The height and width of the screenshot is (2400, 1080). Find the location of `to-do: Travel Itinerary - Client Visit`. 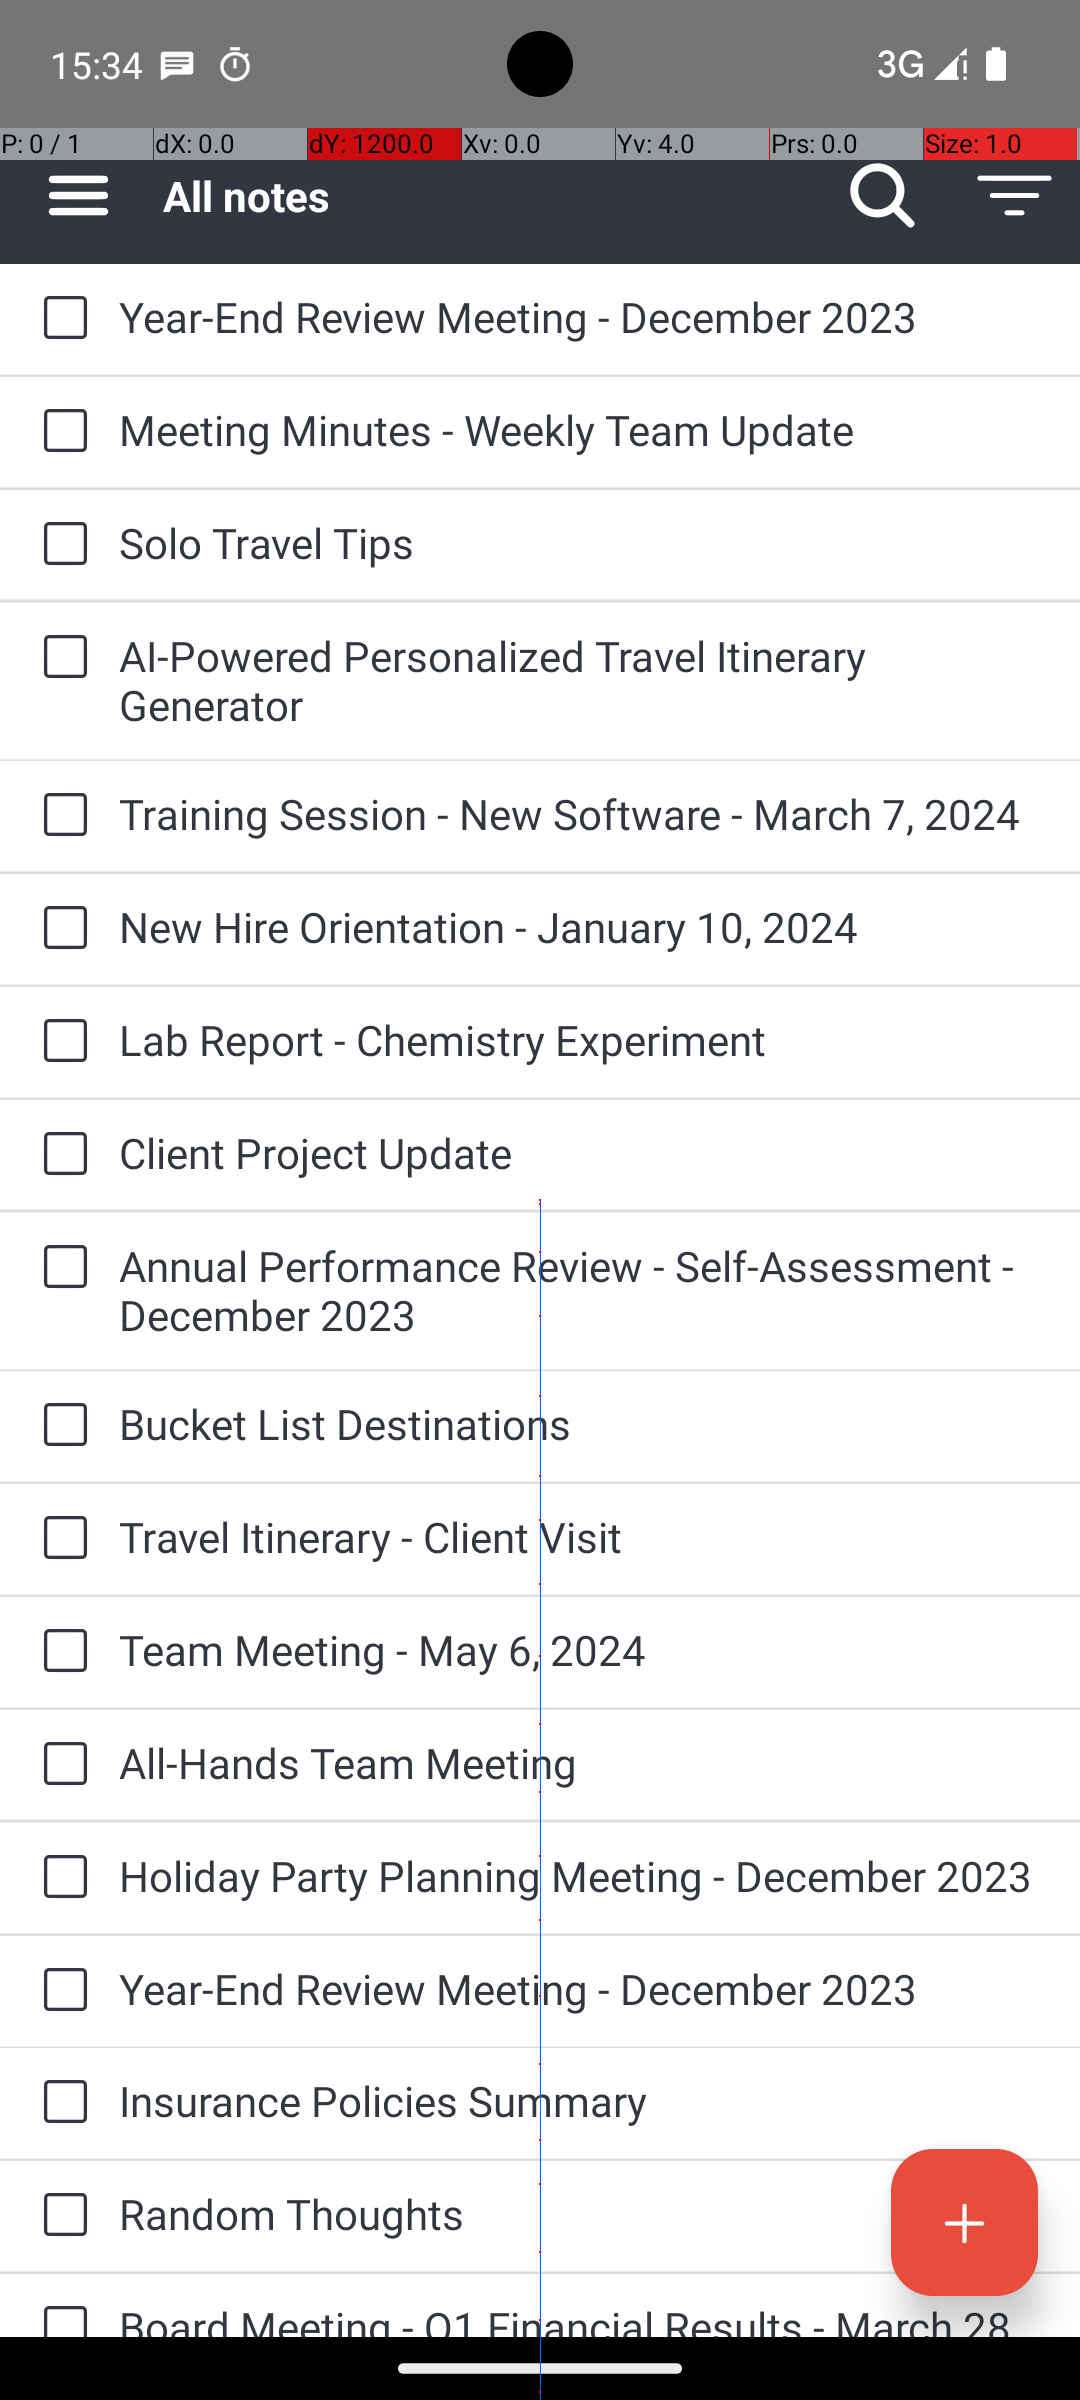

to-do: Travel Itinerary - Client Visit is located at coordinates (60, 1539).